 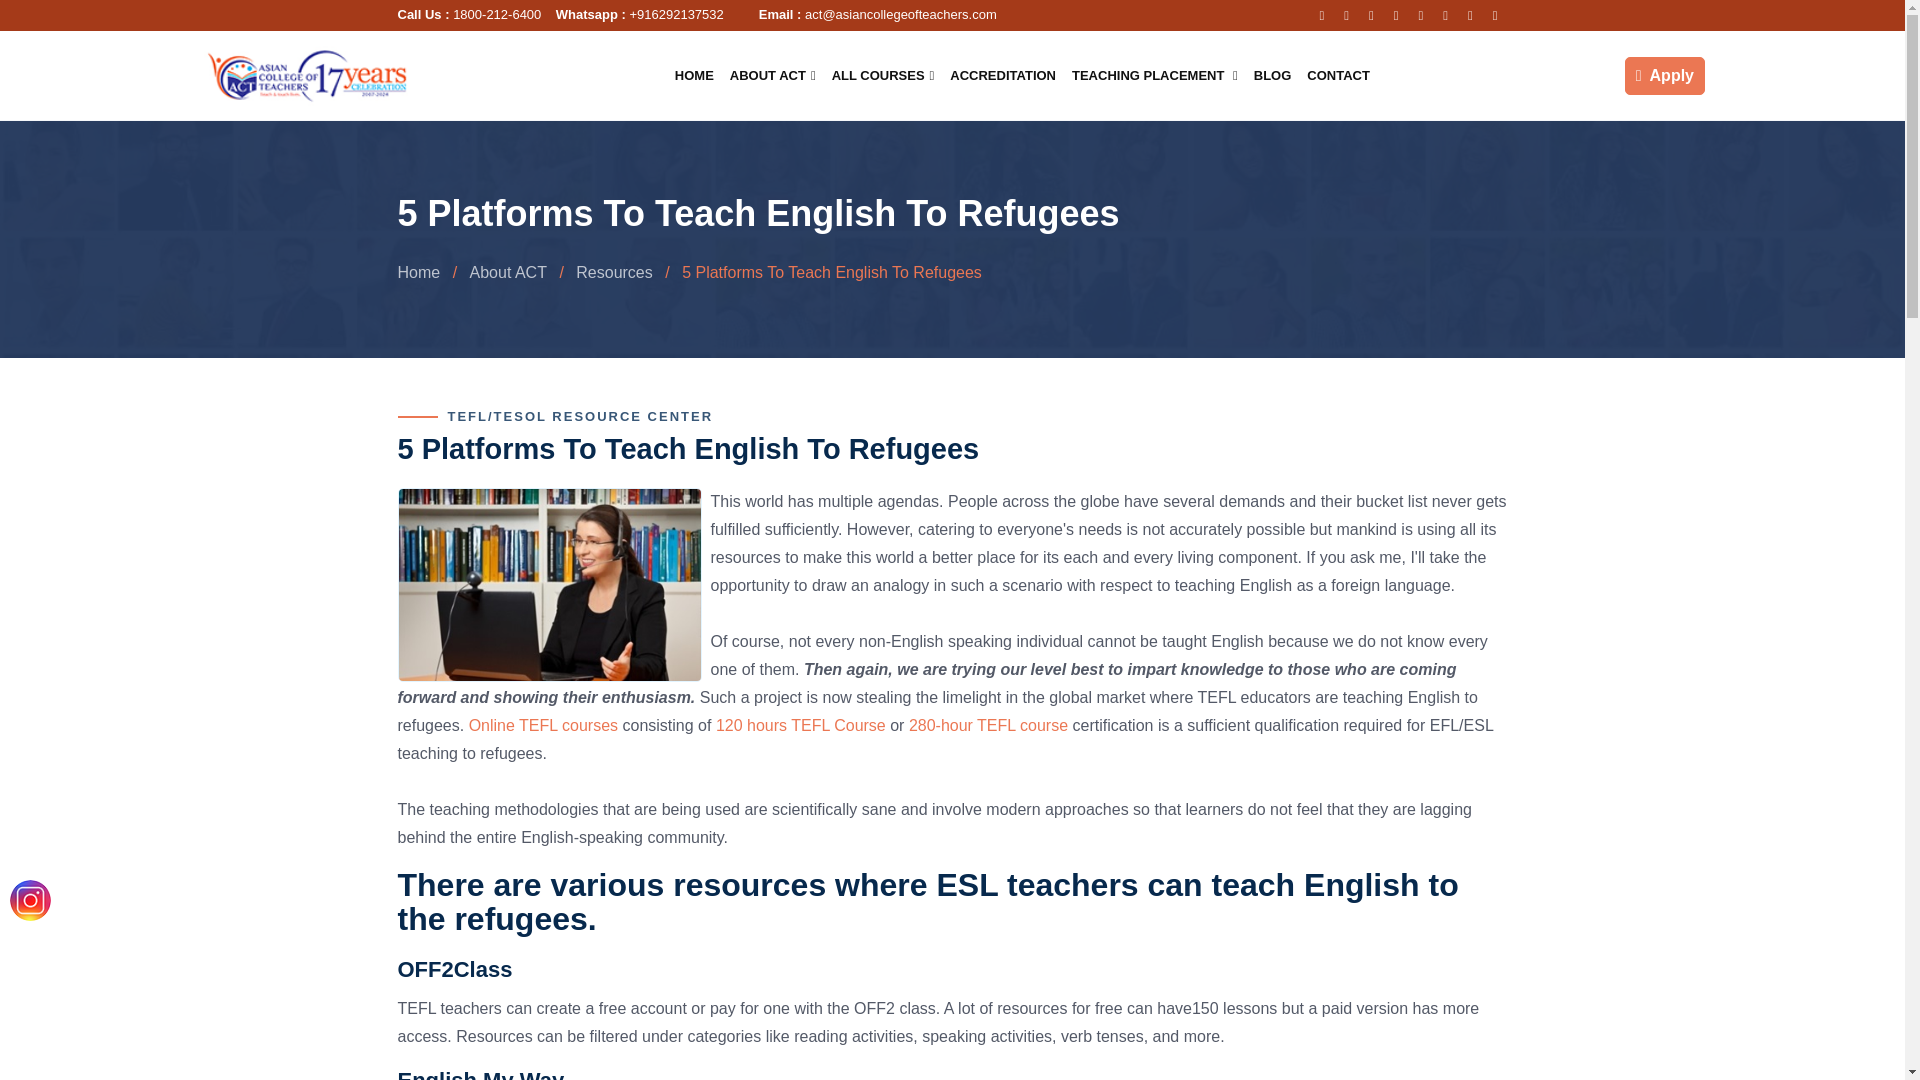 I want to click on Apply, so click(x=1664, y=74).